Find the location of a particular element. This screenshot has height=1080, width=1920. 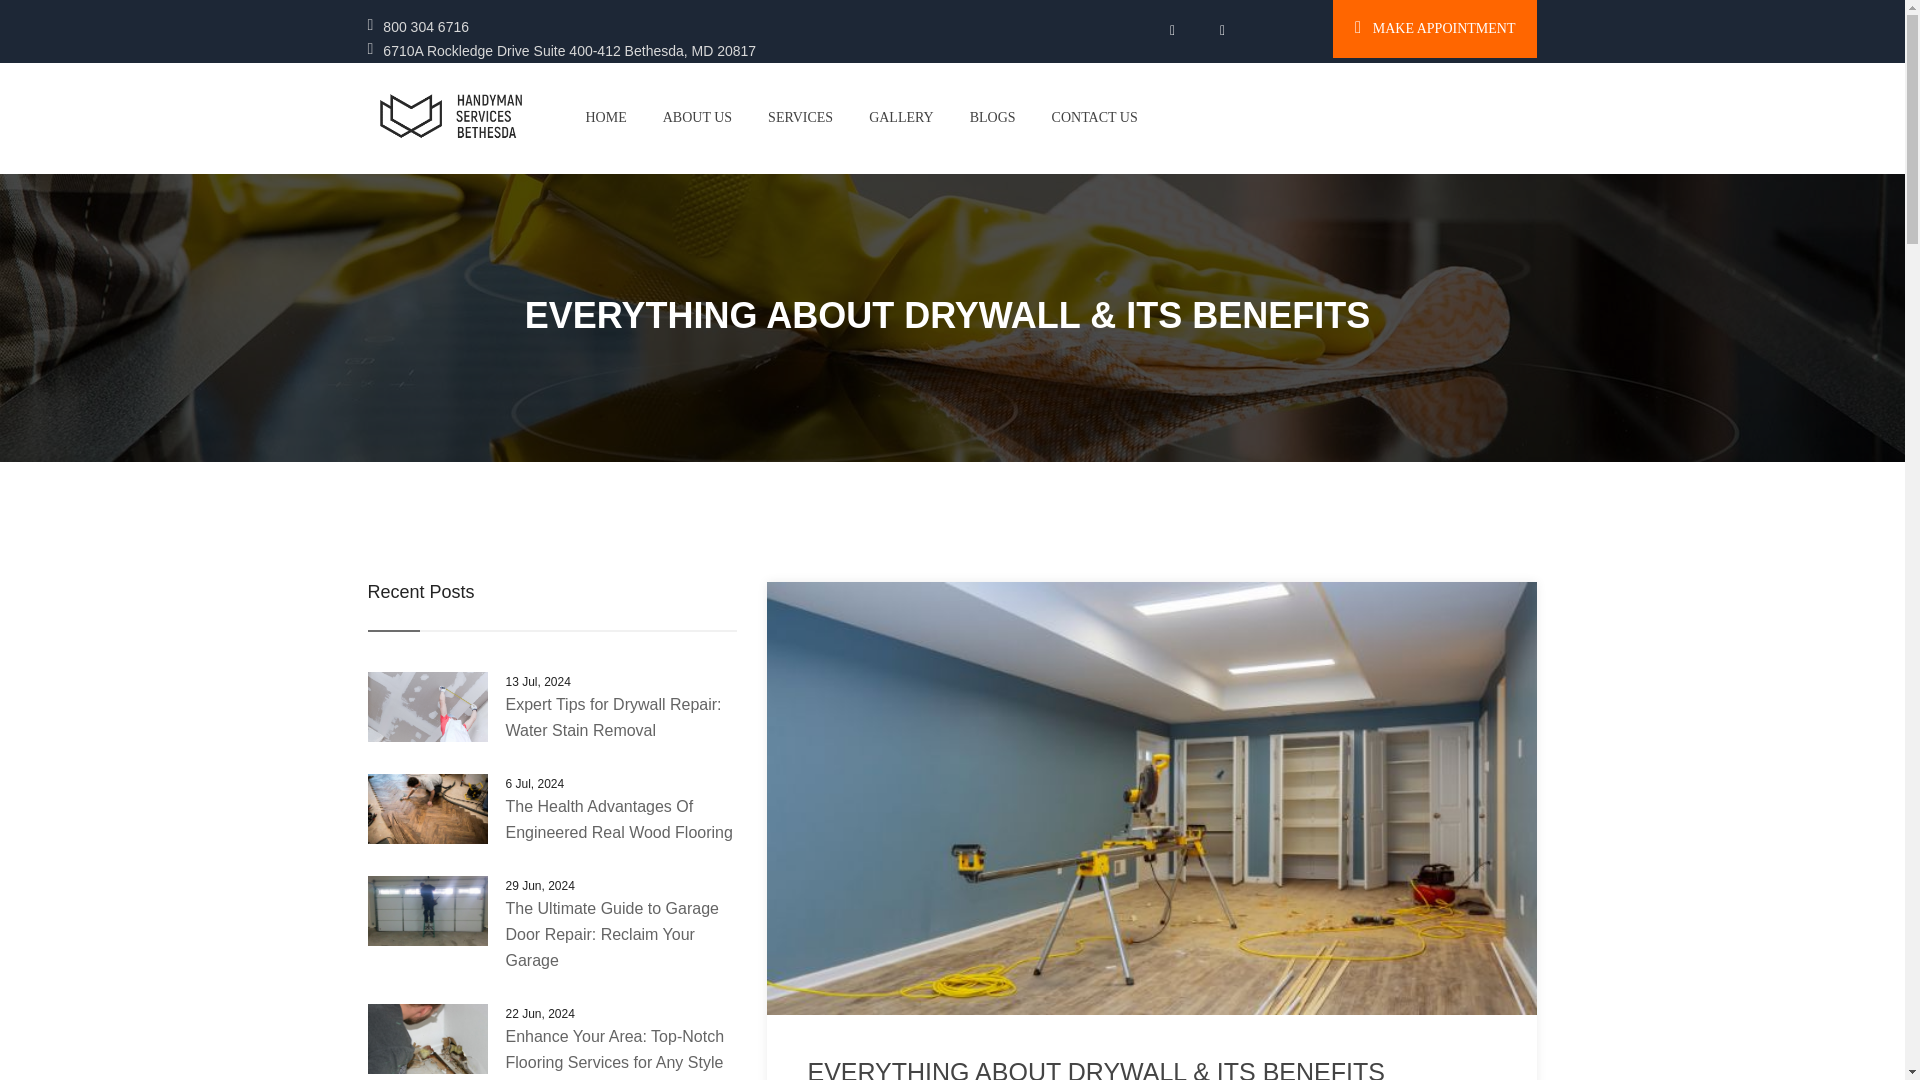

SERVICES is located at coordinates (800, 117).